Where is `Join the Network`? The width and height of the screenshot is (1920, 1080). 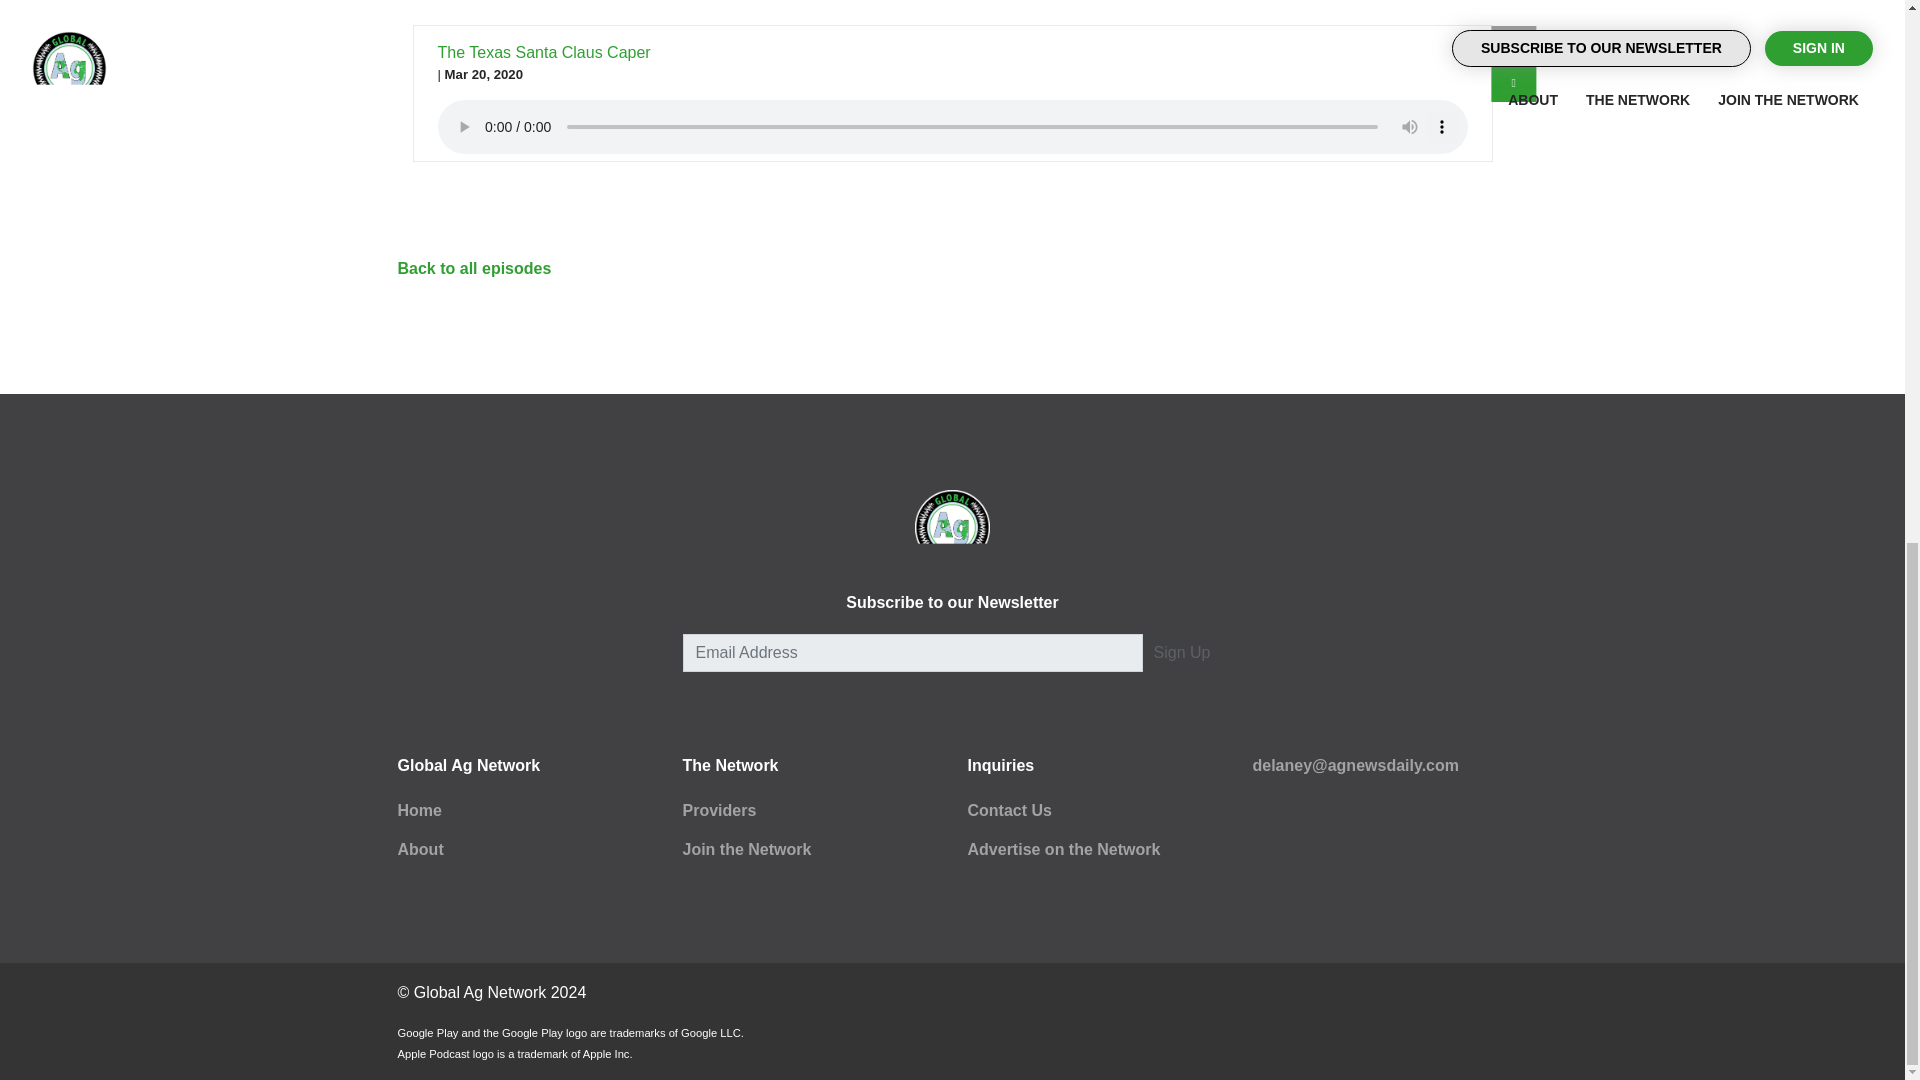 Join the Network is located at coordinates (746, 849).